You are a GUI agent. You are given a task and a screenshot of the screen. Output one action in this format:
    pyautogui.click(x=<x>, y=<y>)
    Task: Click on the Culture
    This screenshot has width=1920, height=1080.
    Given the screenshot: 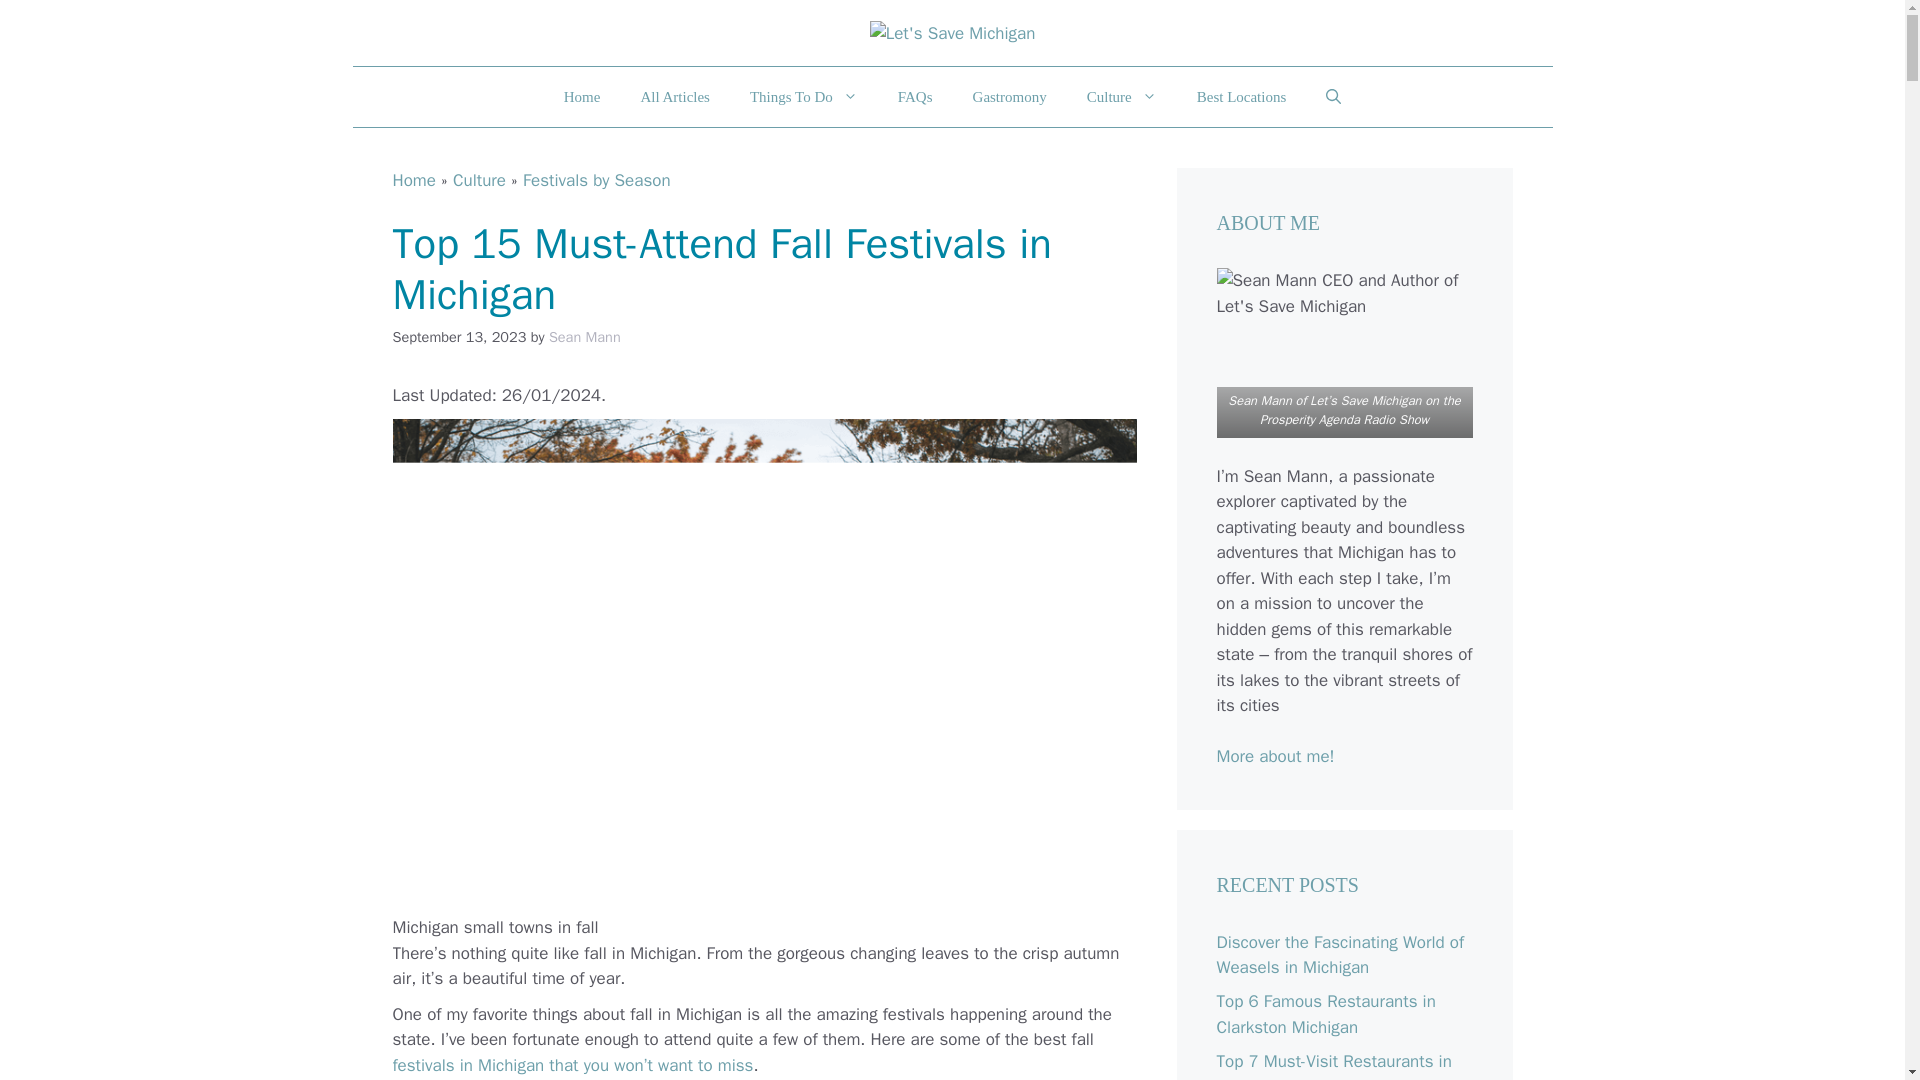 What is the action you would take?
    pyautogui.click(x=480, y=180)
    